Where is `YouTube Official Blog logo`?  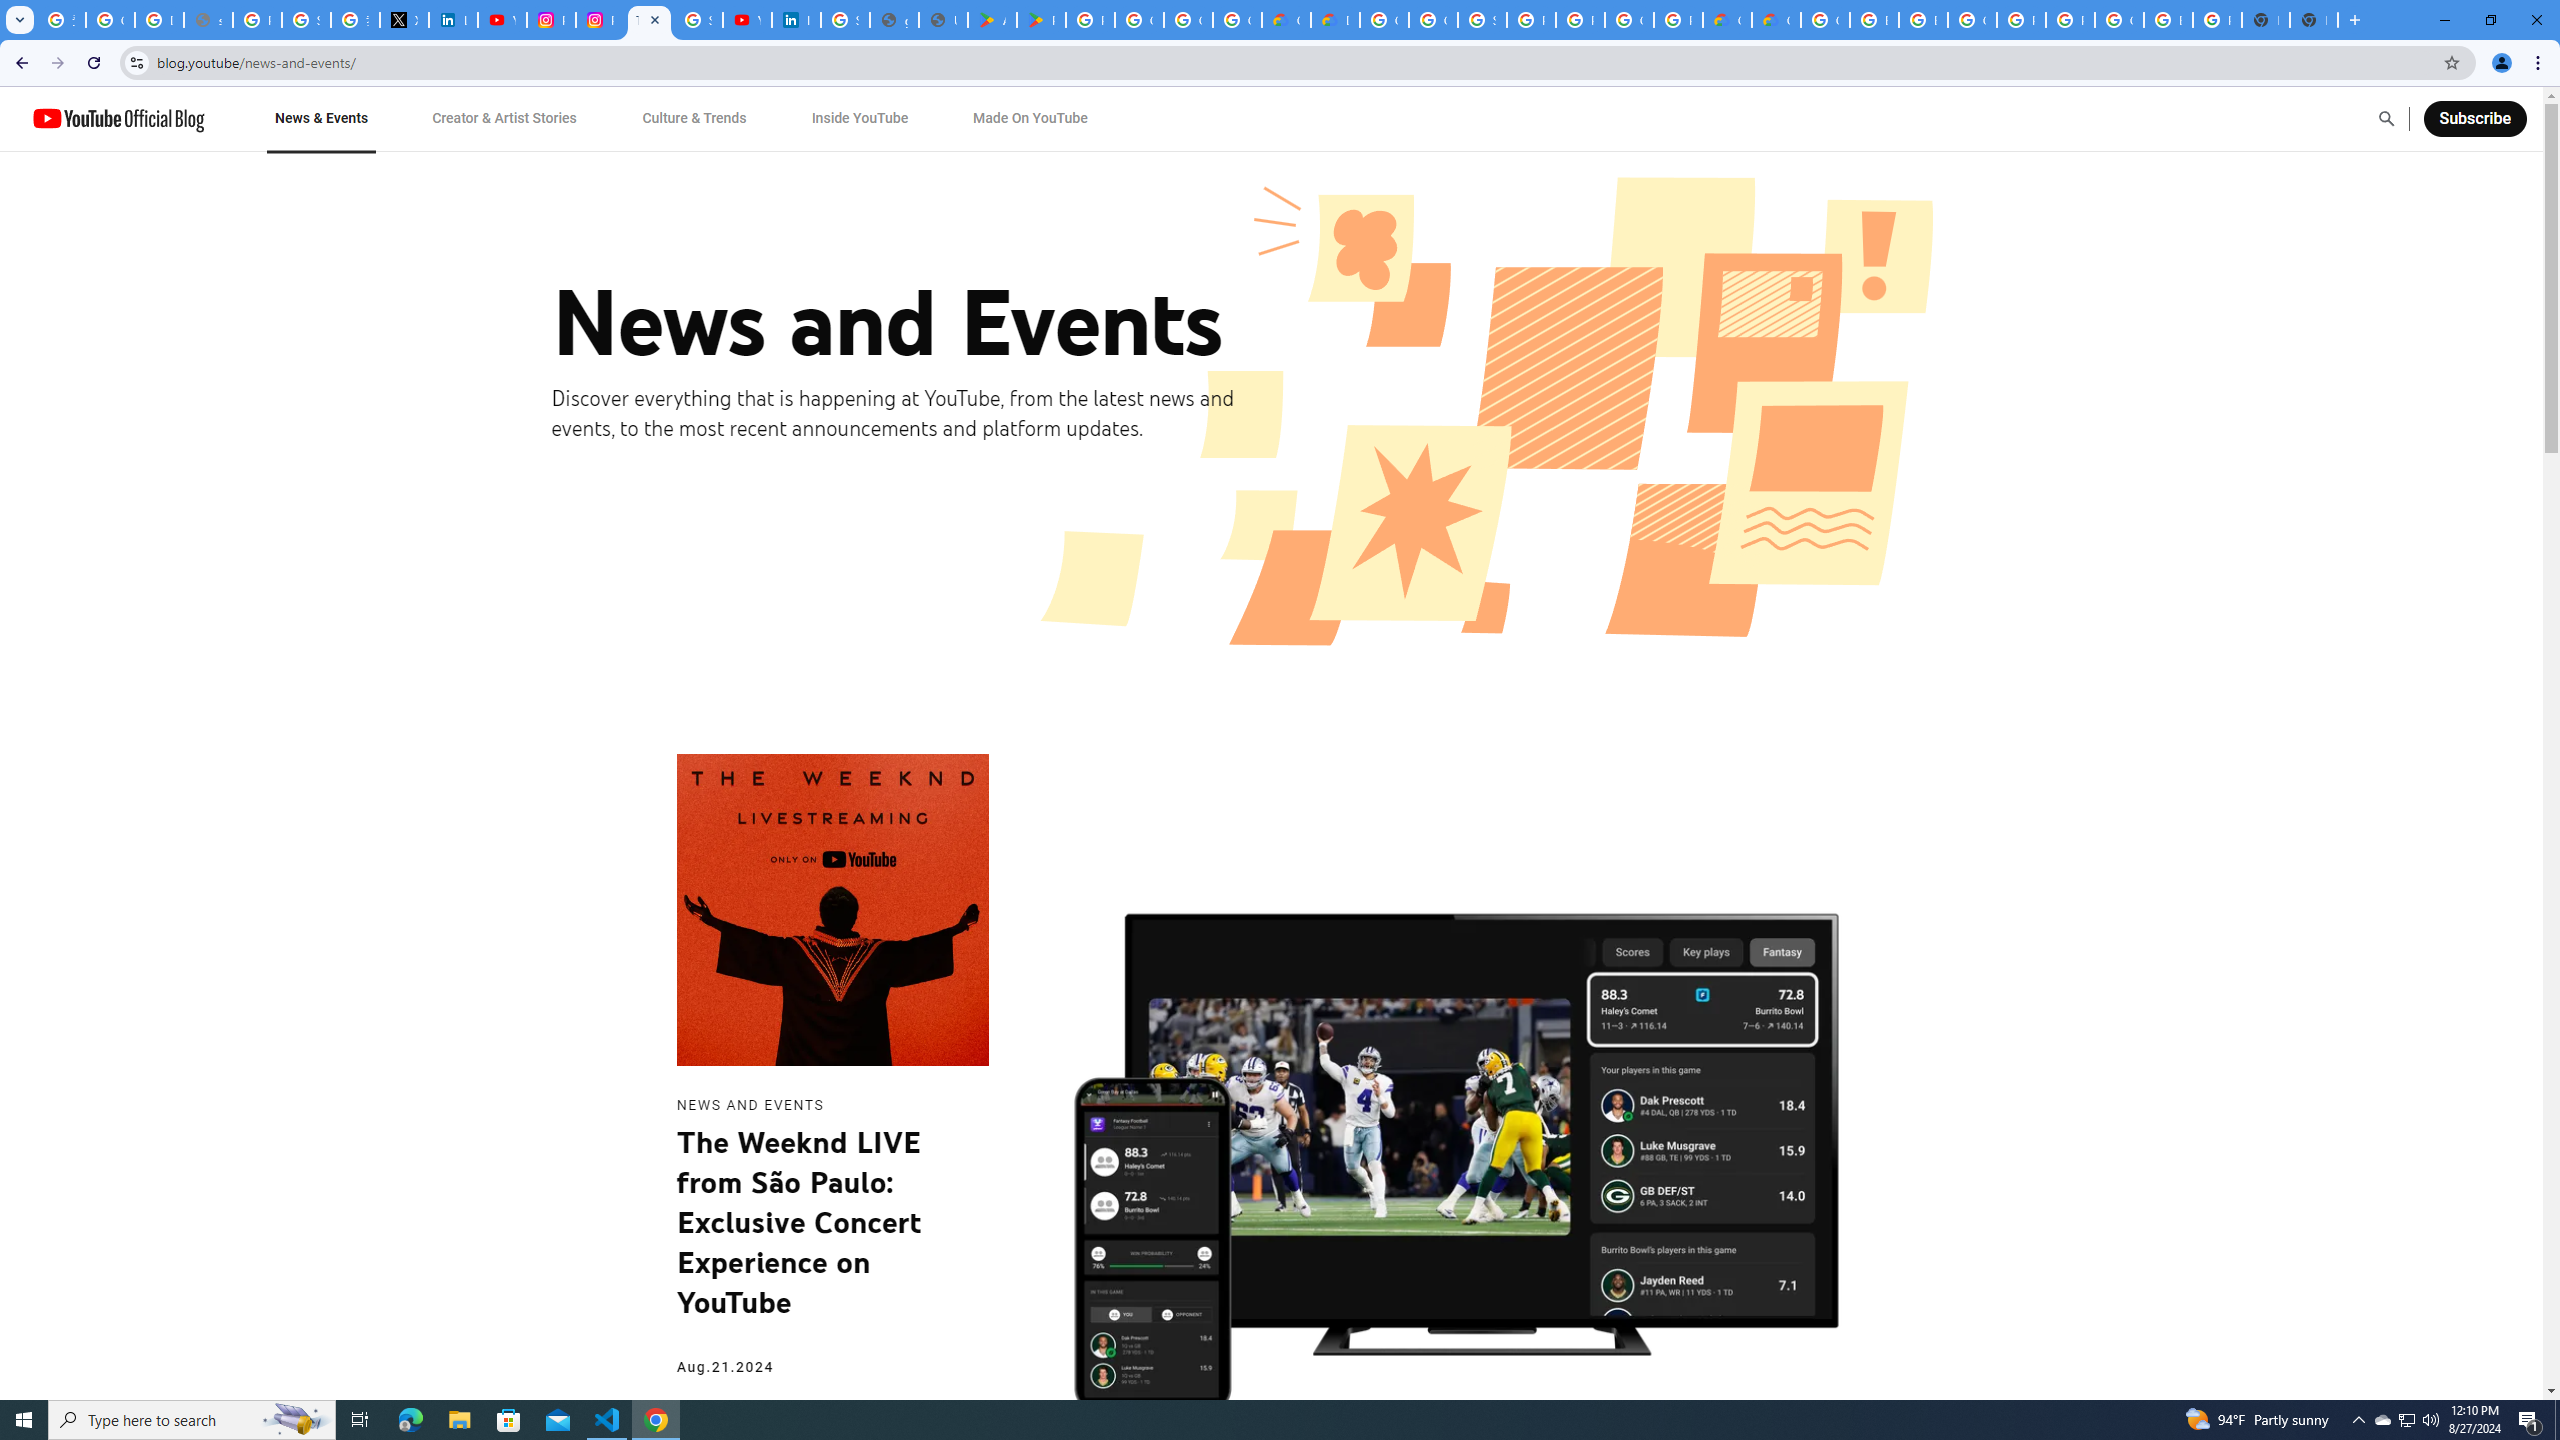 YouTube Official Blog logo is located at coordinates (118, 118).